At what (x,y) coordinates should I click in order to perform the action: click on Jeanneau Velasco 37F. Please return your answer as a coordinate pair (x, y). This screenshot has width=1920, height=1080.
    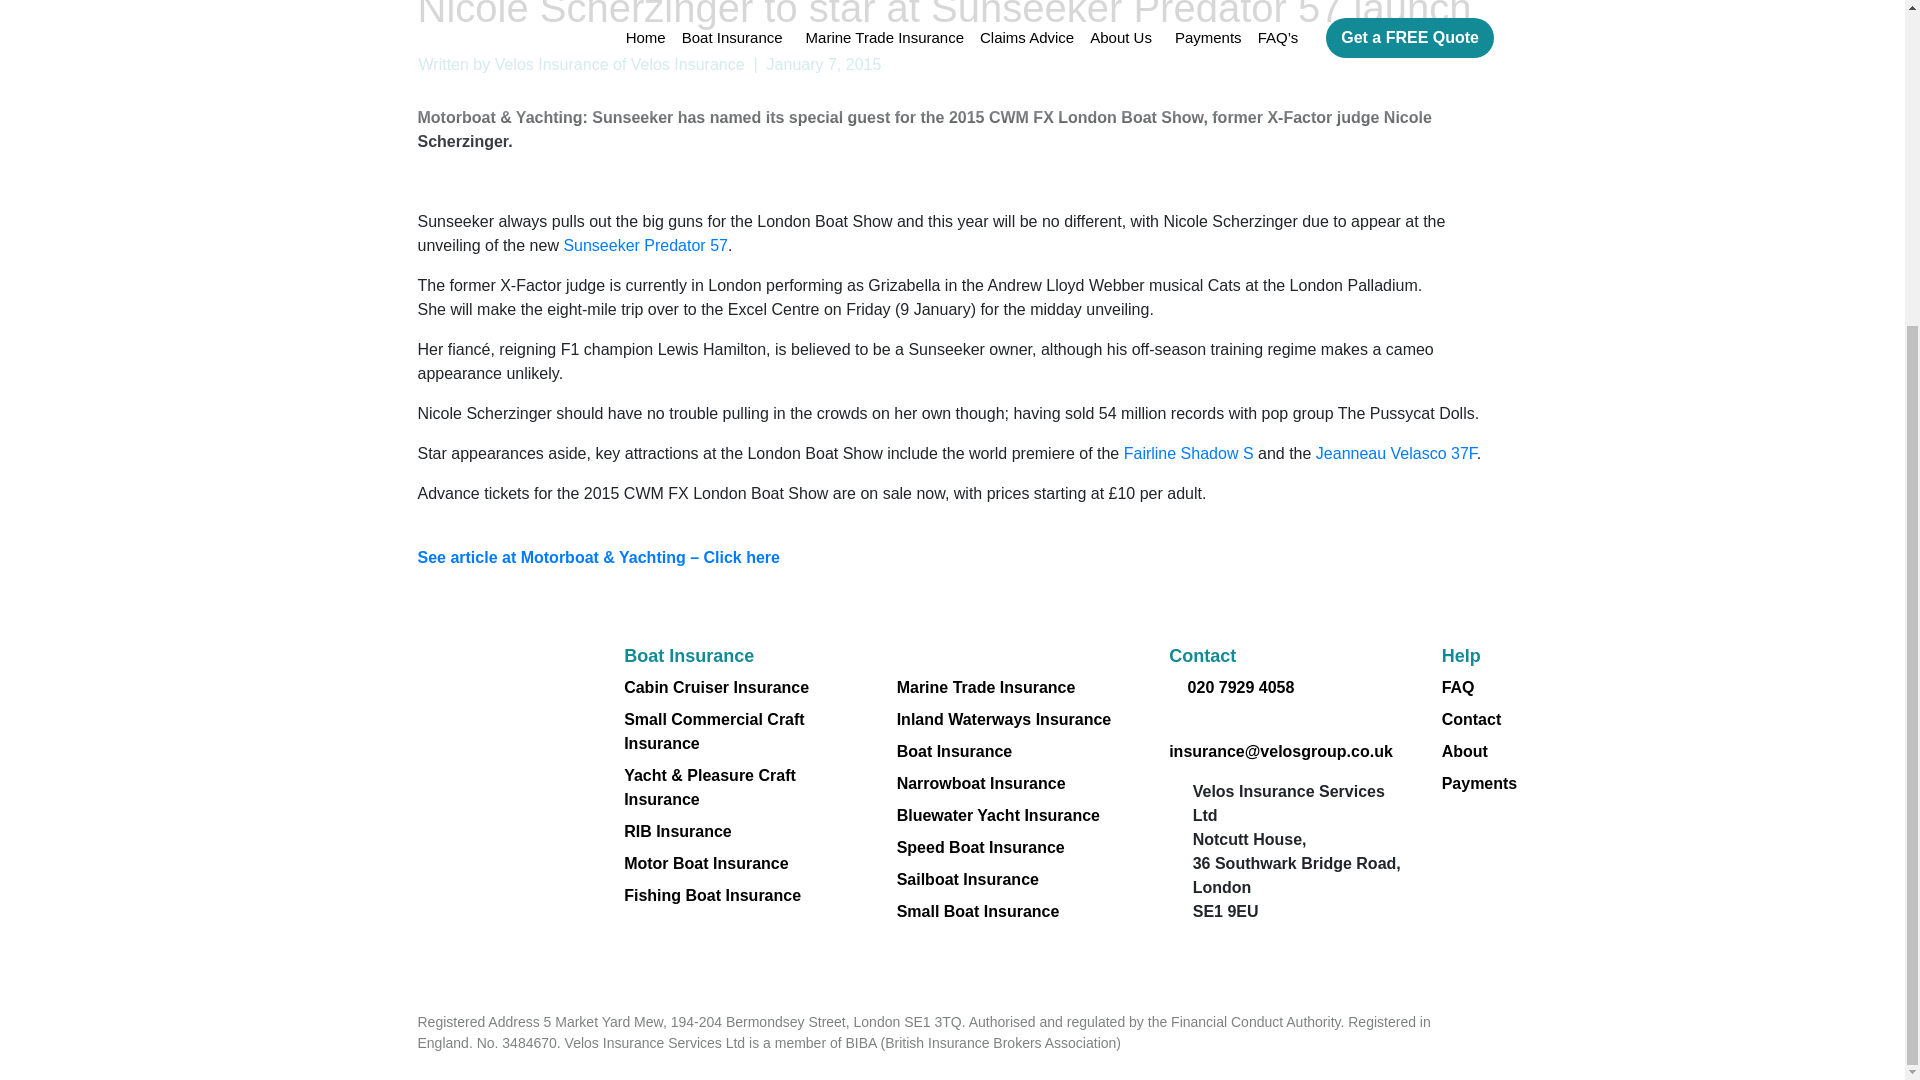
    Looking at the image, I should click on (1396, 453).